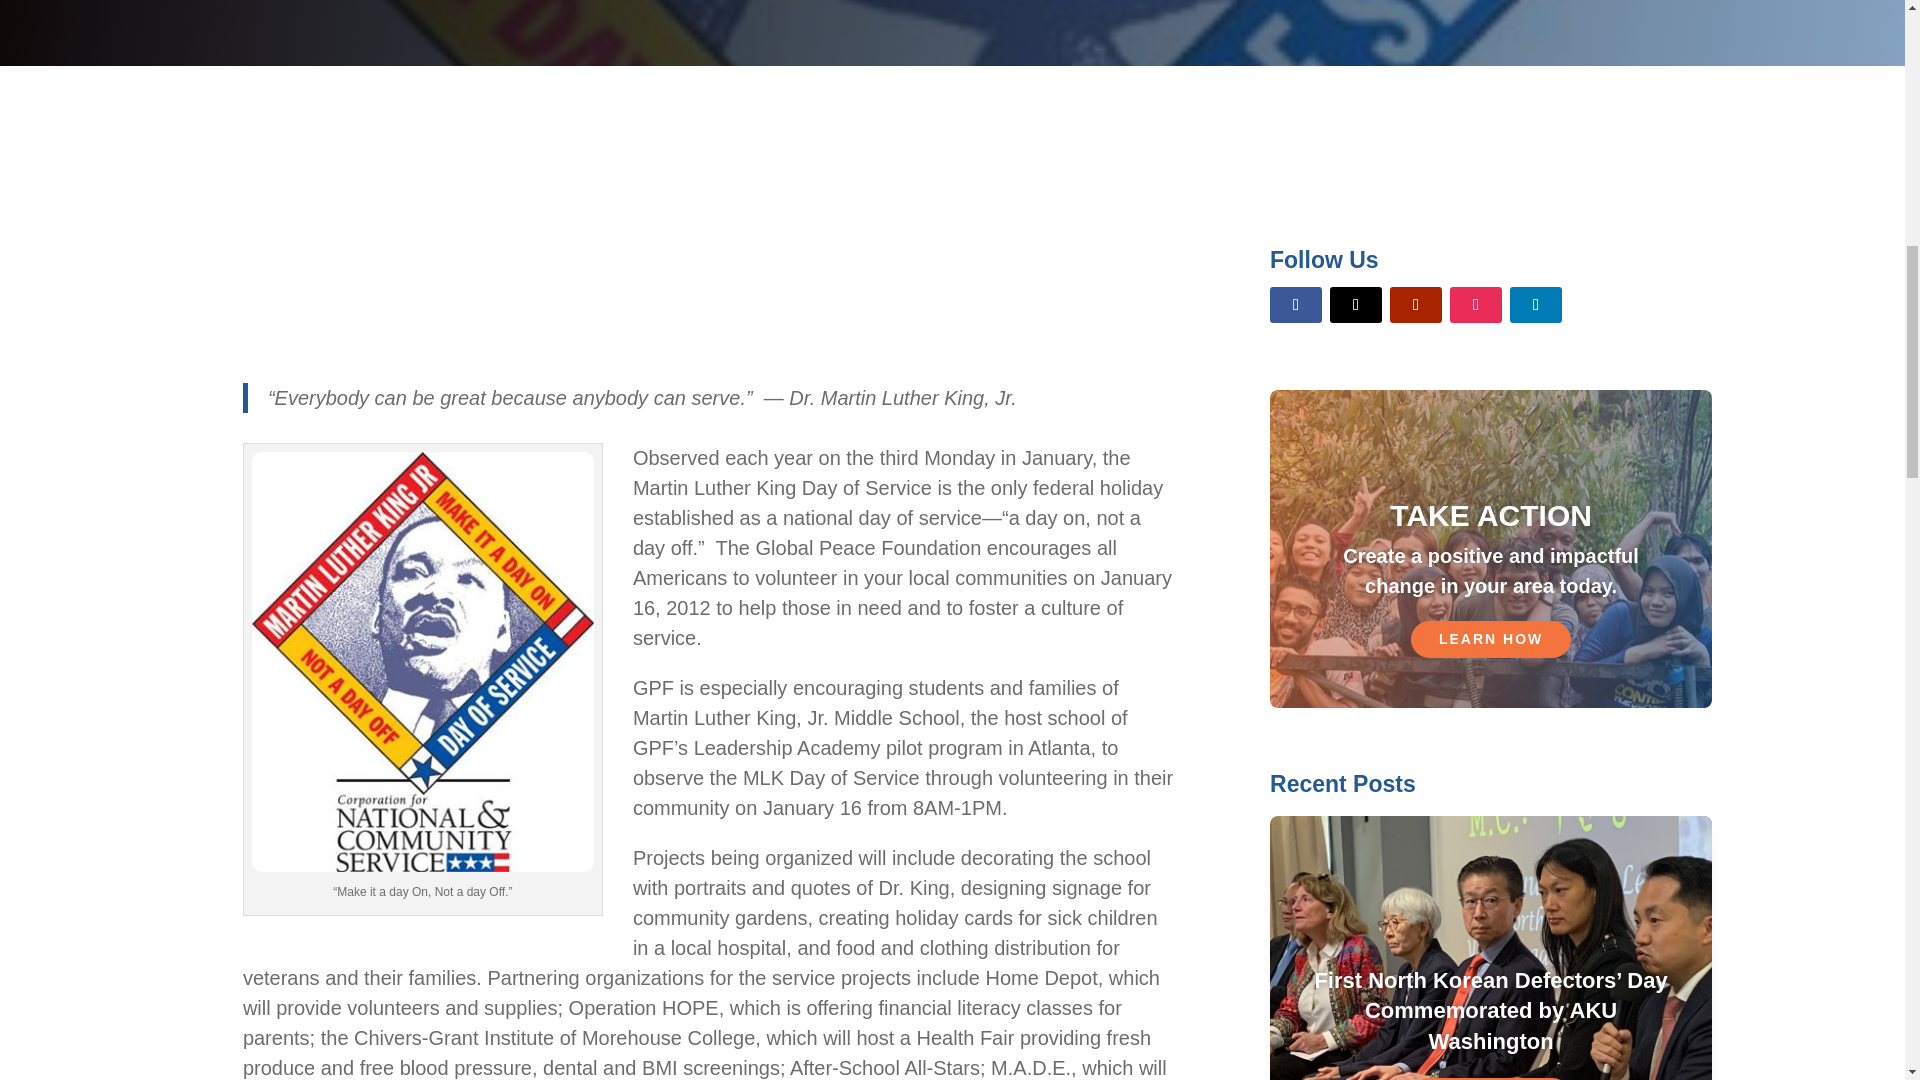  Describe the element at coordinates (1536, 304) in the screenshot. I see `Follow on LinkedIn` at that location.